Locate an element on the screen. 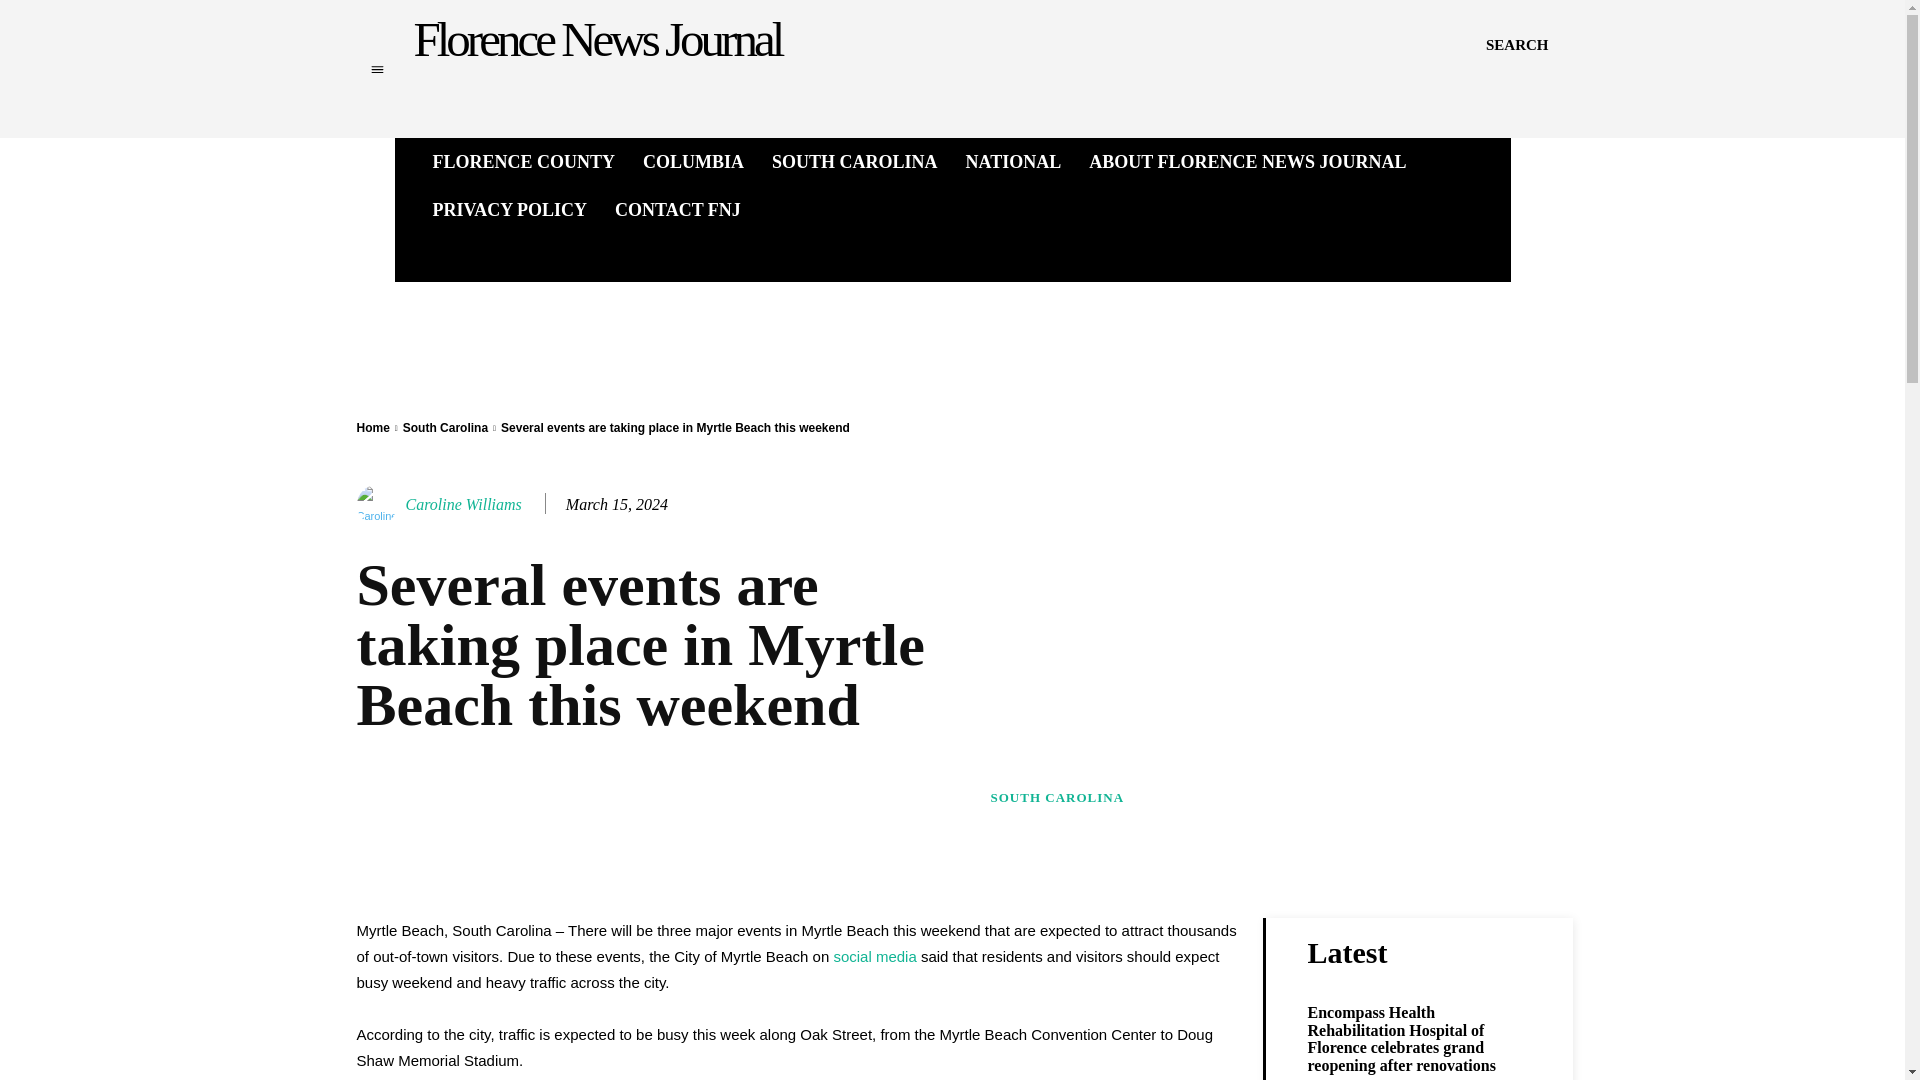 The width and height of the screenshot is (1920, 1080). Florence News Journal is located at coordinates (598, 40).